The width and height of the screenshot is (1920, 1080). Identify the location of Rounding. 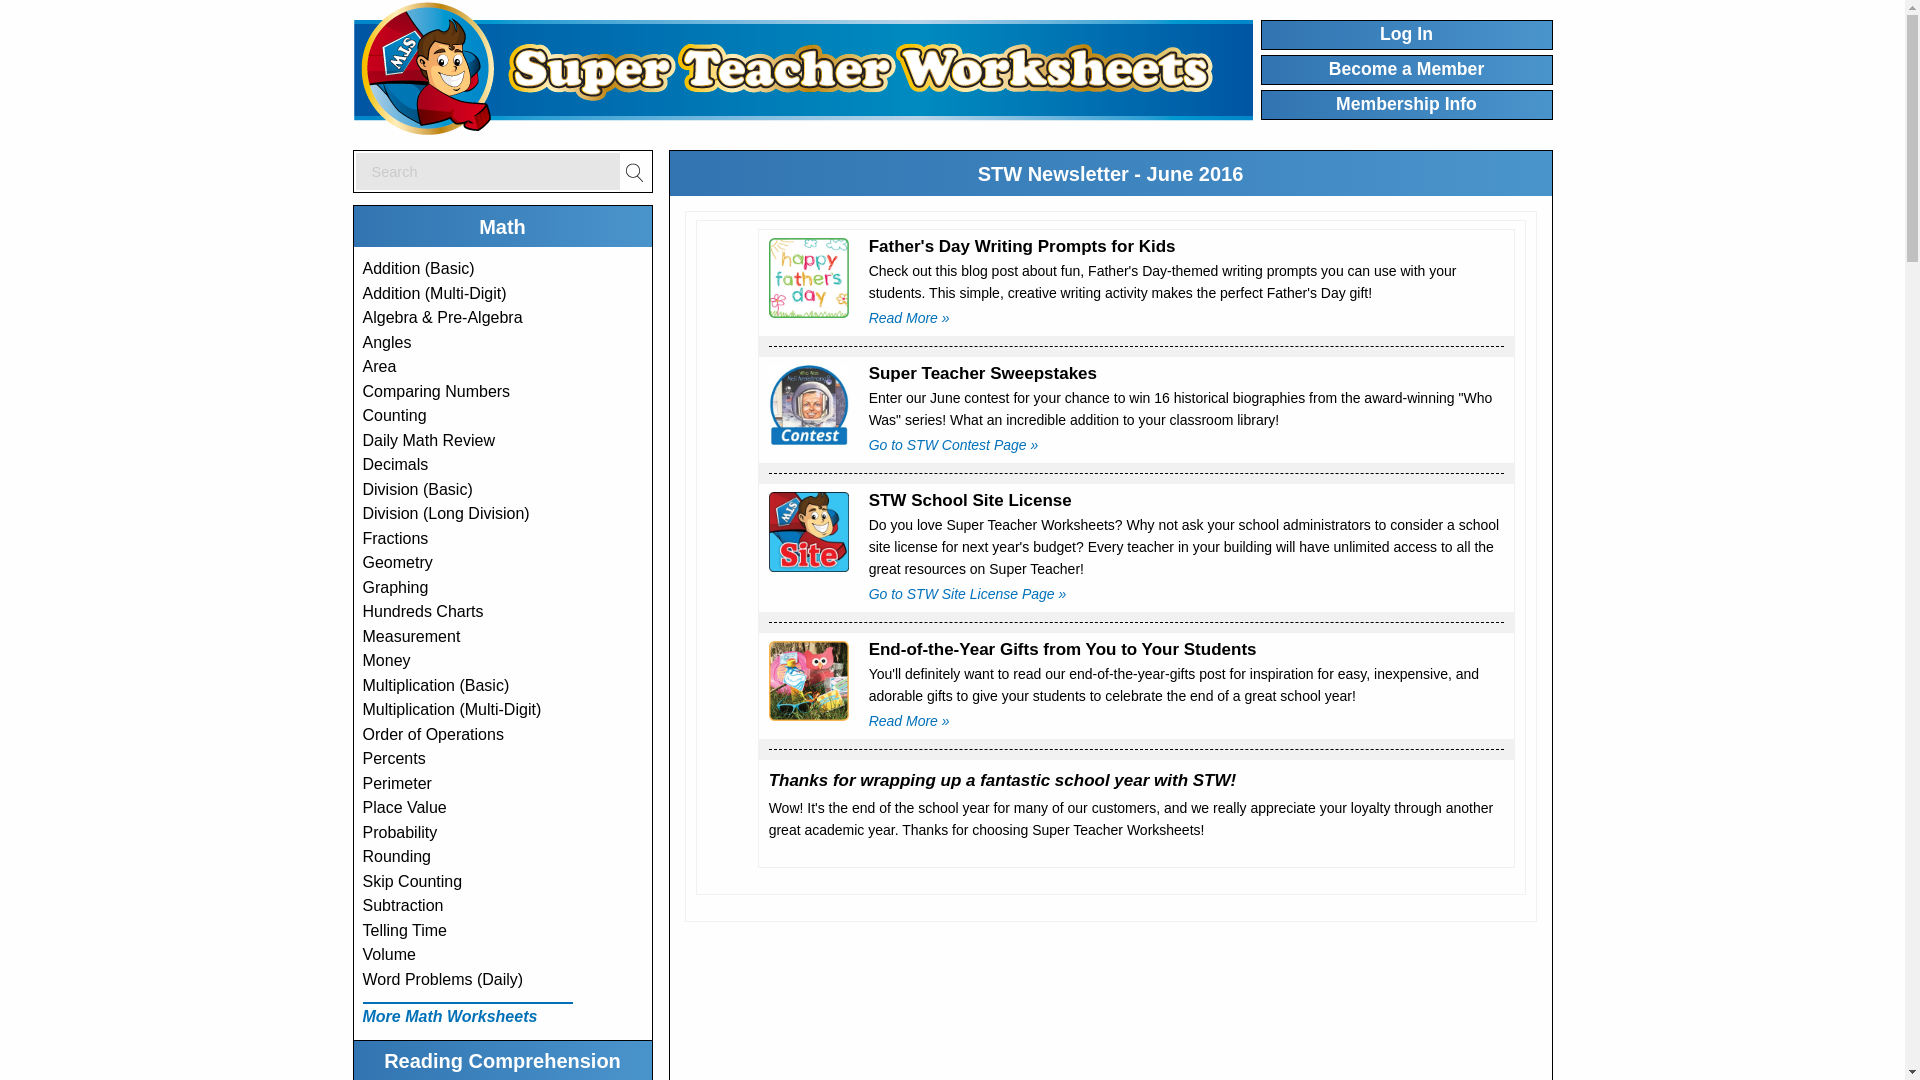
(396, 856).